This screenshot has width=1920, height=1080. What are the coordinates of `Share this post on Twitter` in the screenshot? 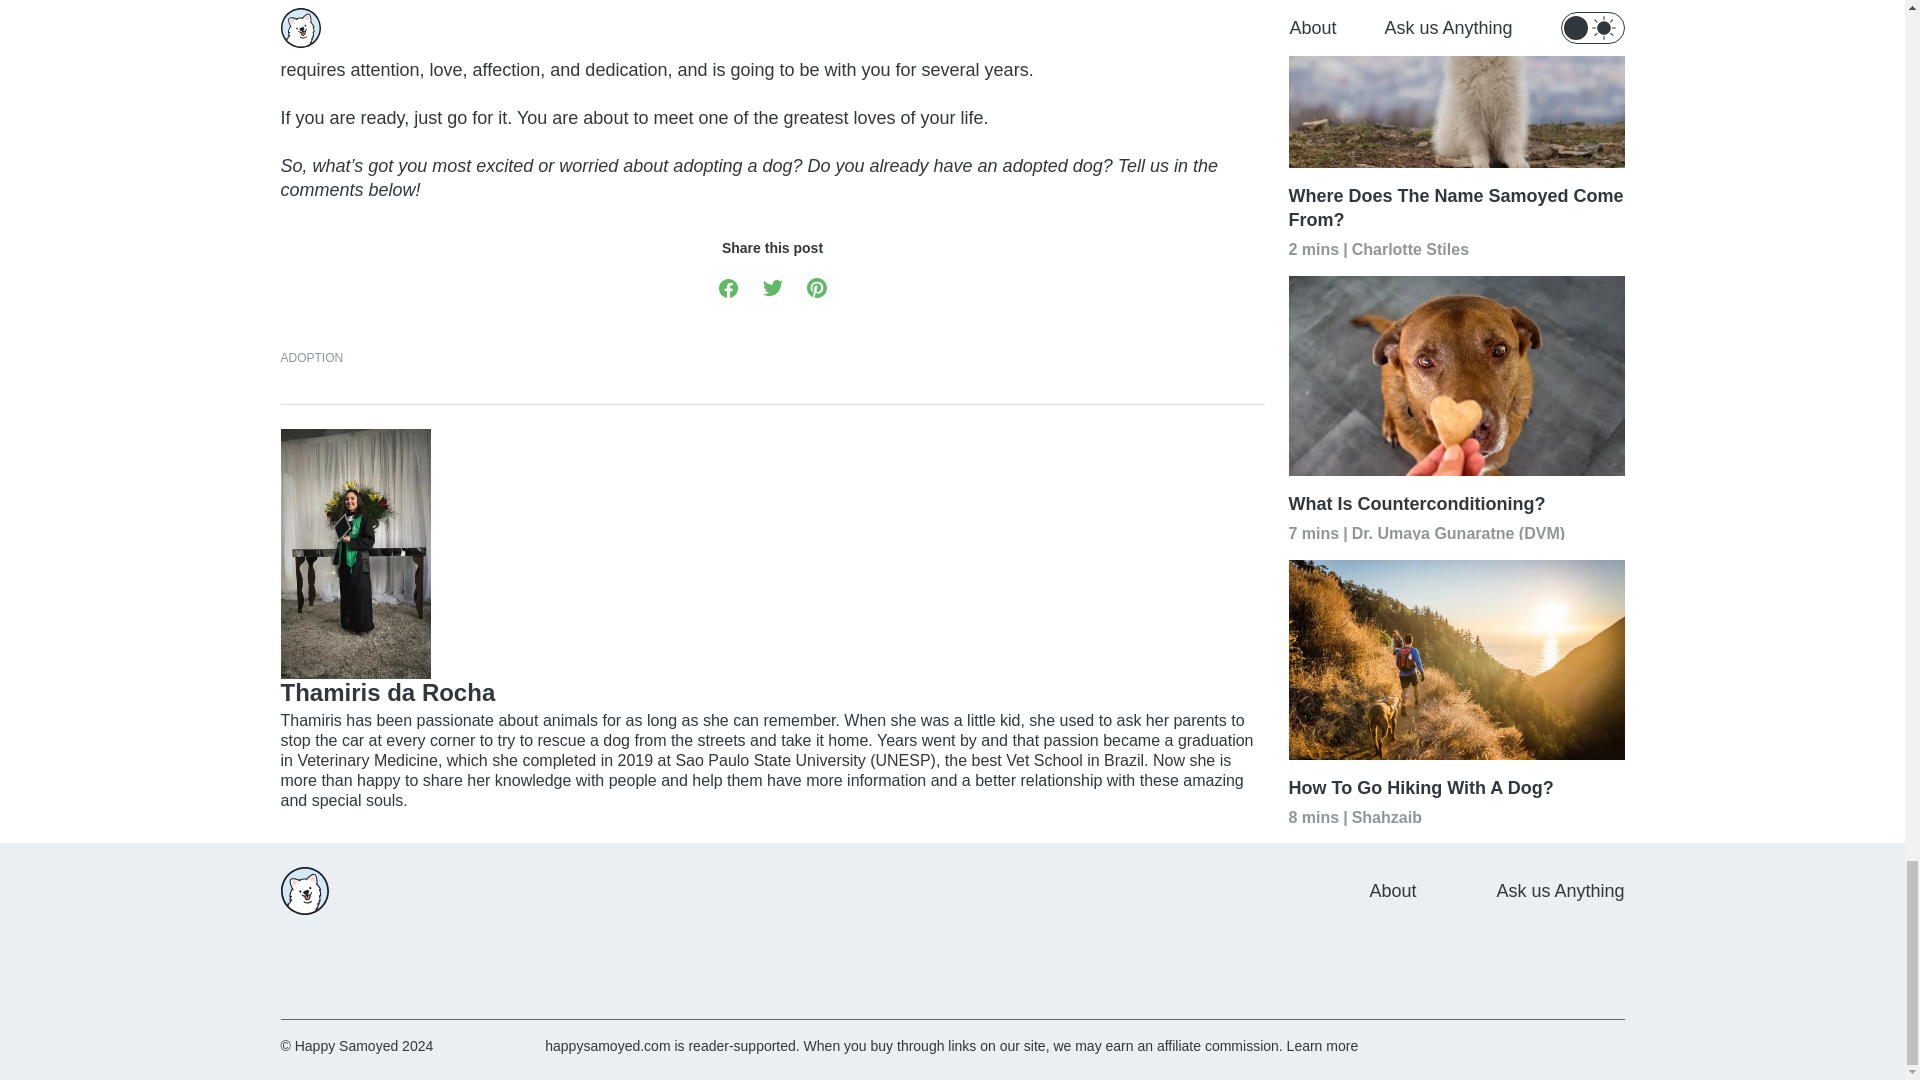 It's located at (772, 286).